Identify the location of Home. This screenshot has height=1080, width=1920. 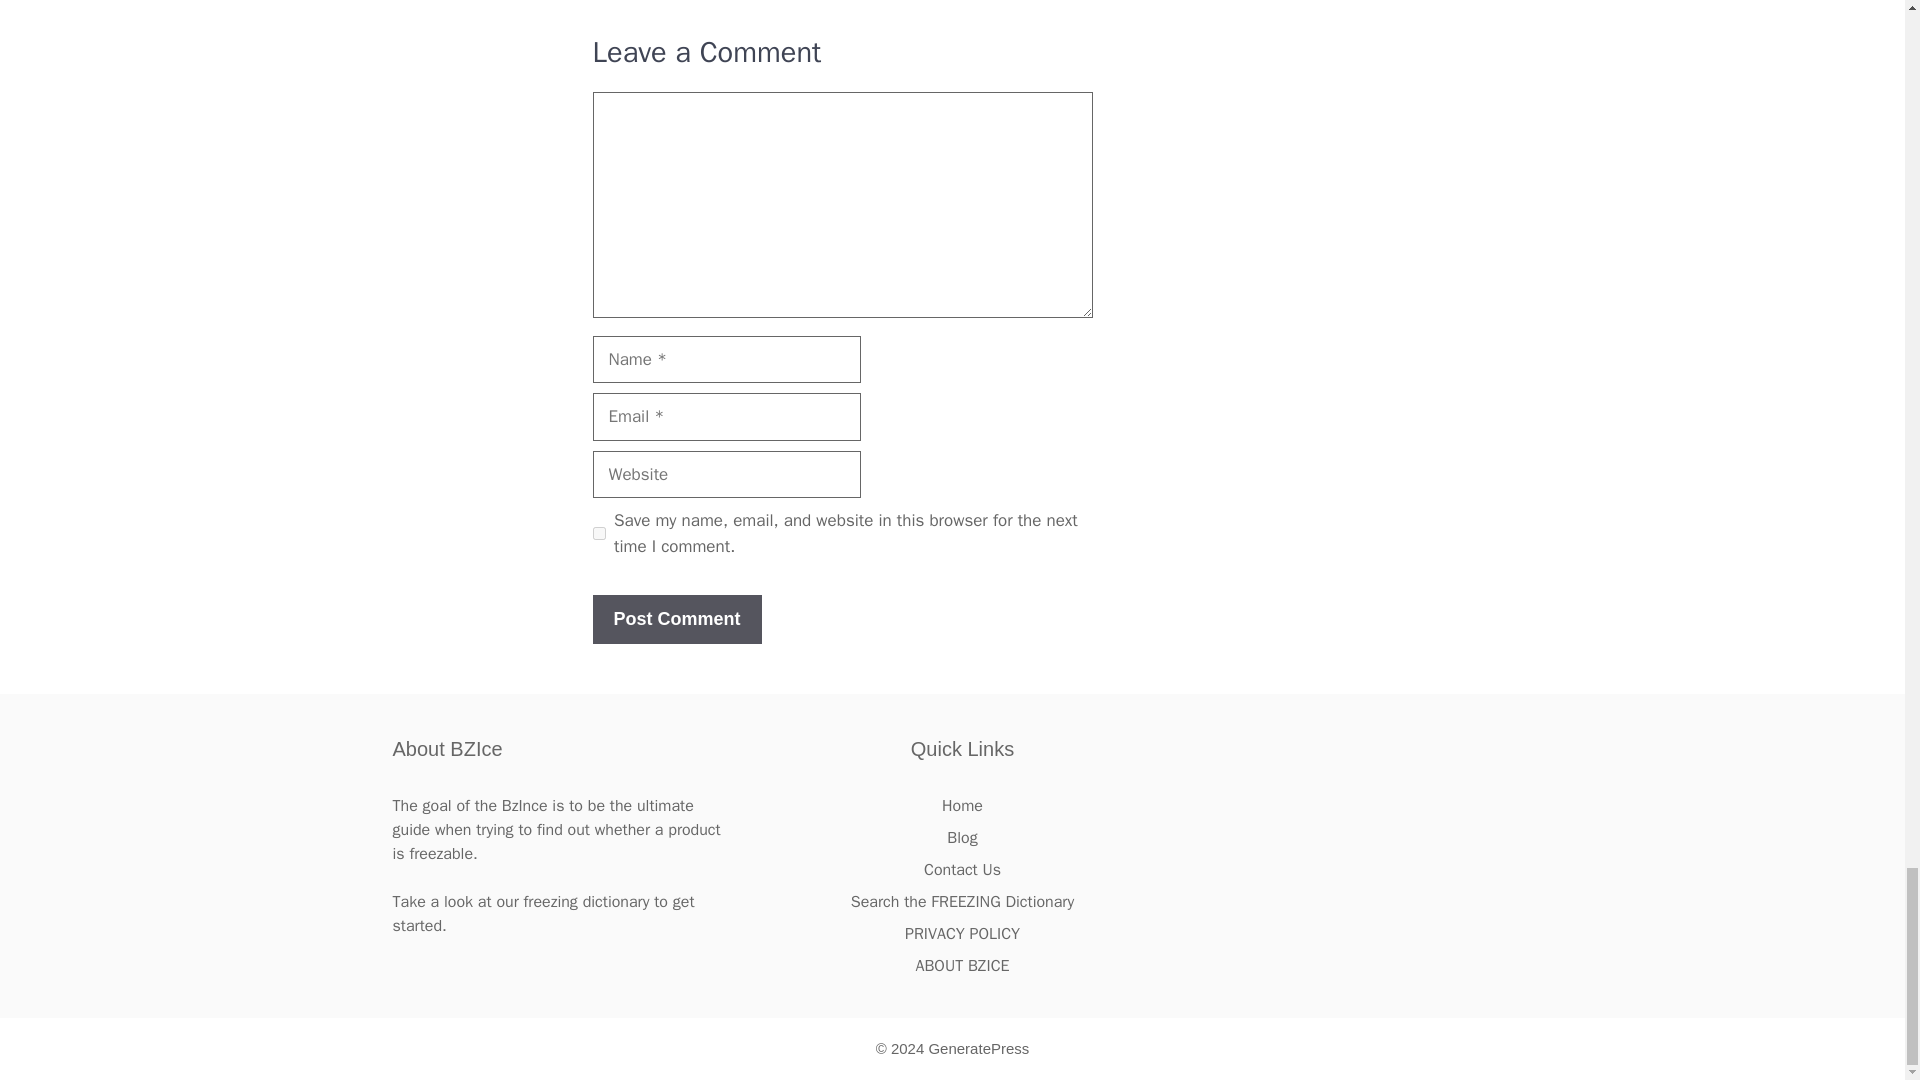
(962, 806).